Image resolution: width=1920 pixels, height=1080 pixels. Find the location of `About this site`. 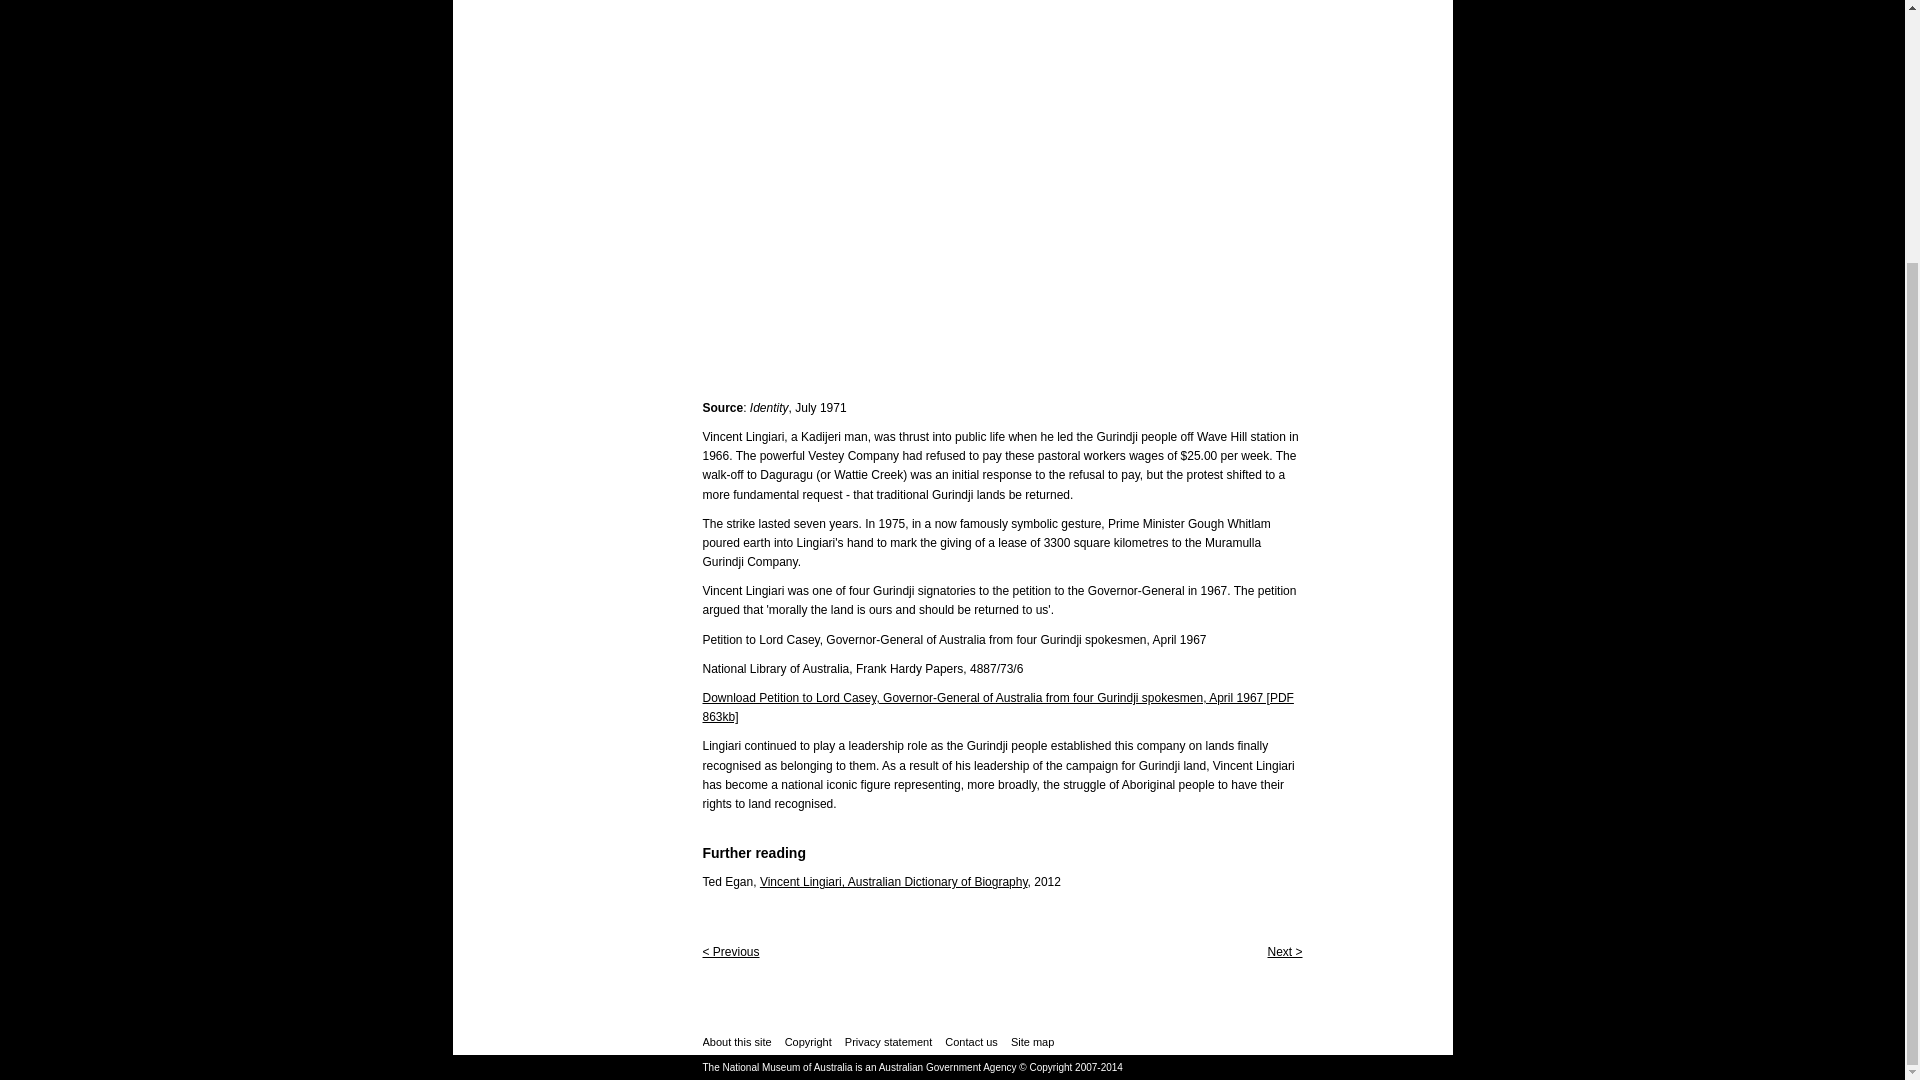

About this site is located at coordinates (736, 1041).